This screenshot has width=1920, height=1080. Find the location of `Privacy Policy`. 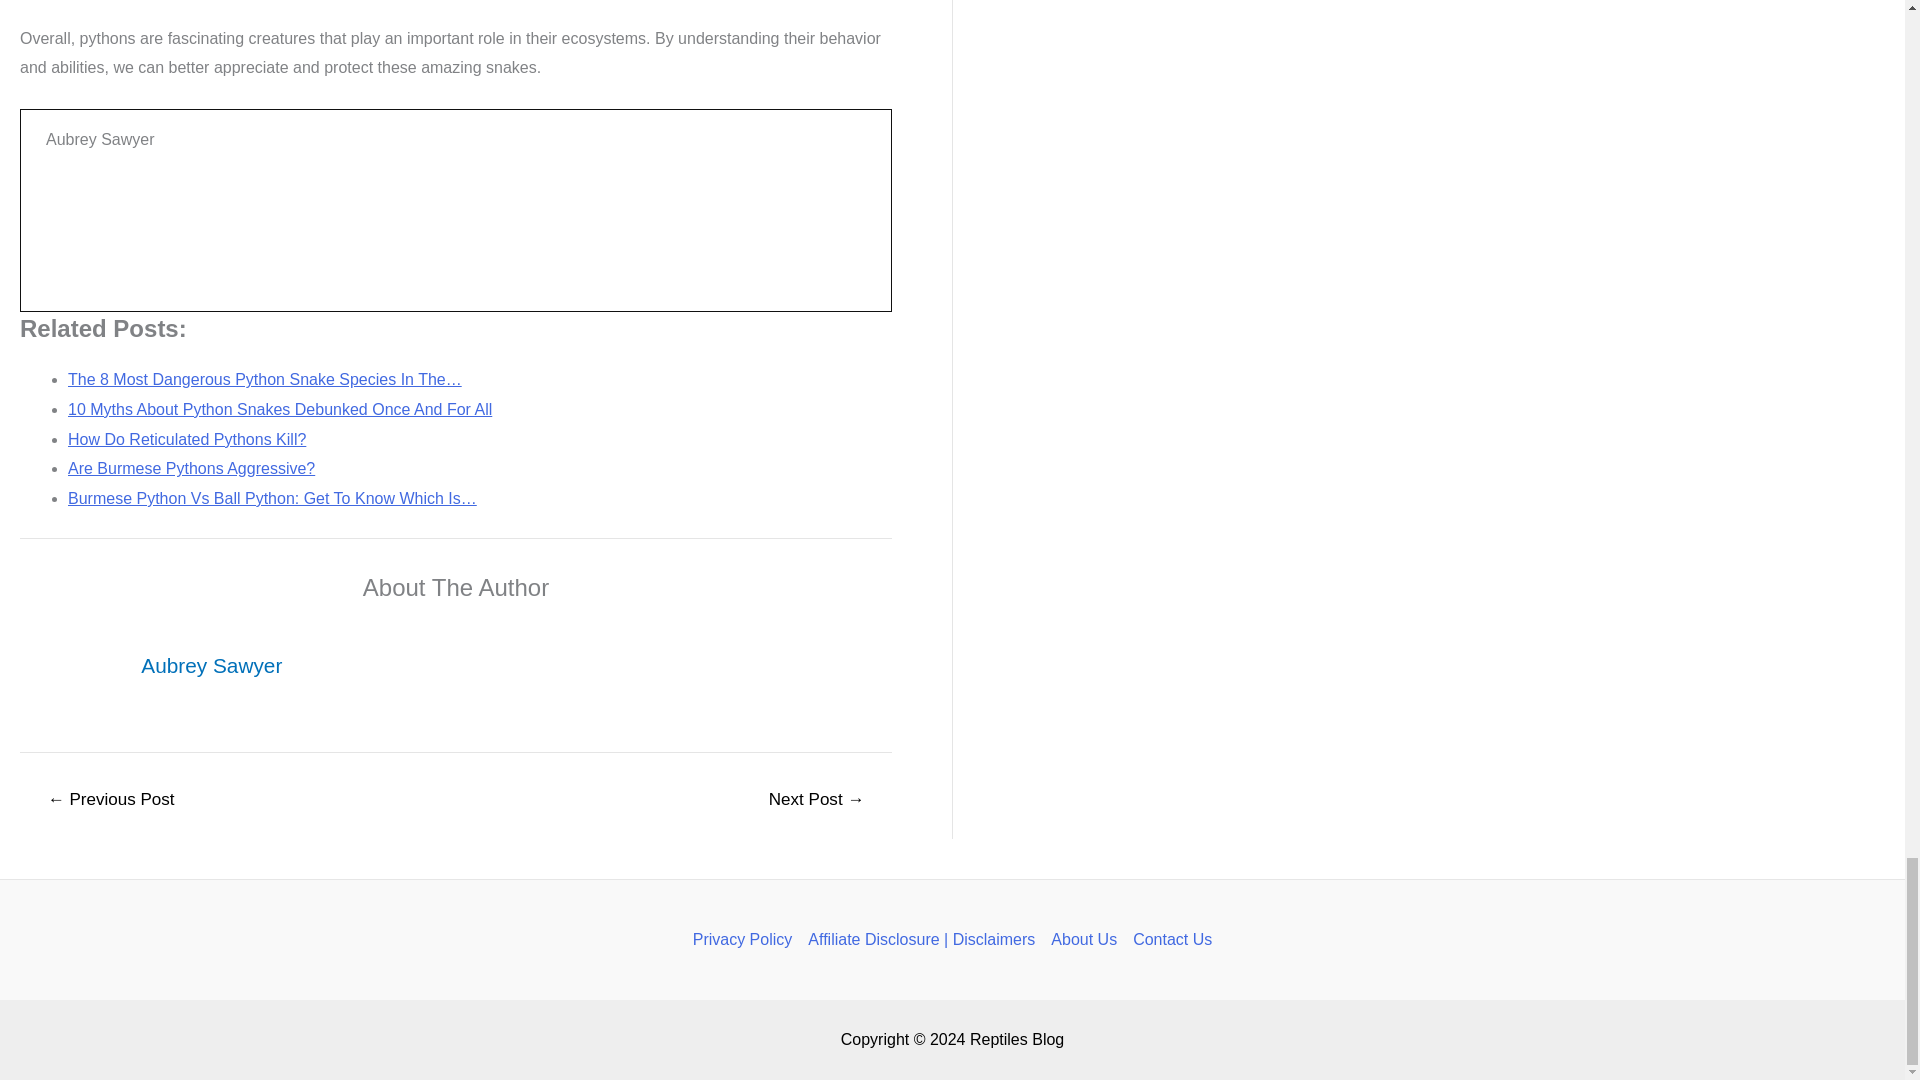

Privacy Policy is located at coordinates (746, 939).